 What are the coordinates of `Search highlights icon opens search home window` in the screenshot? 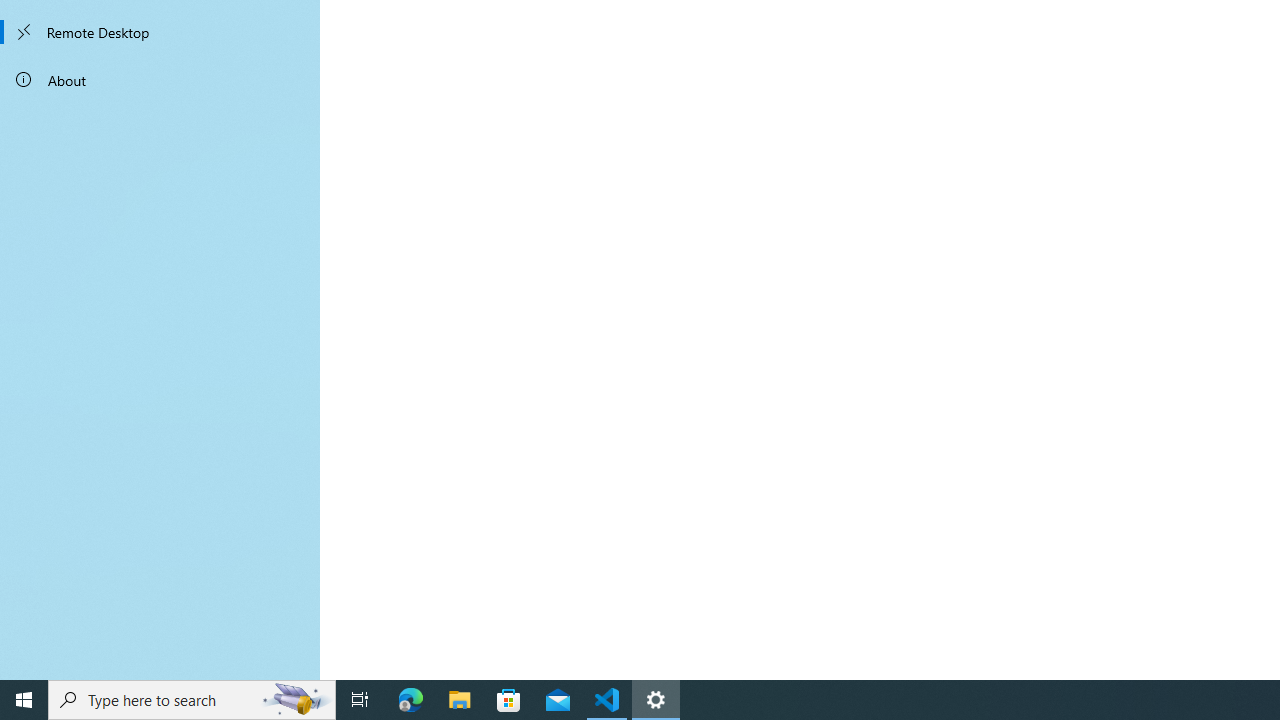 It's located at (296, 700).